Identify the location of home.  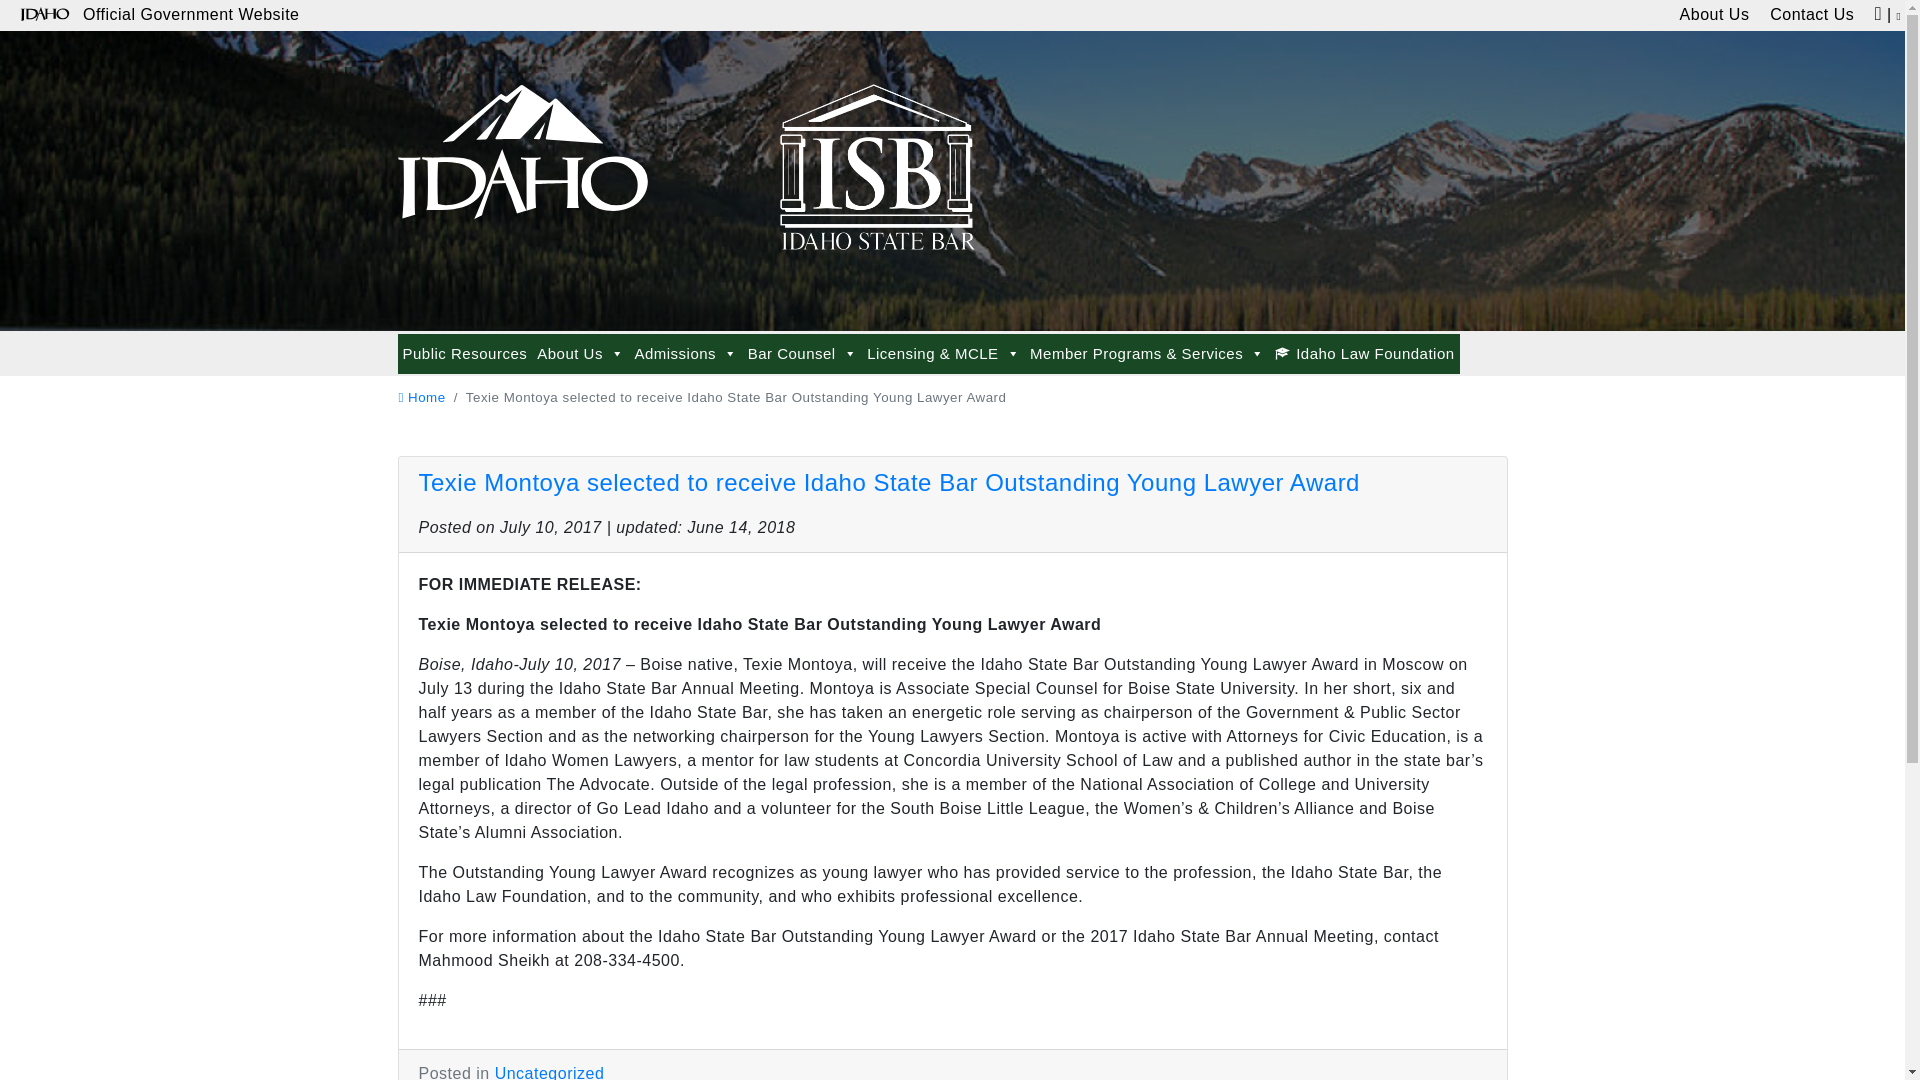
(421, 397).